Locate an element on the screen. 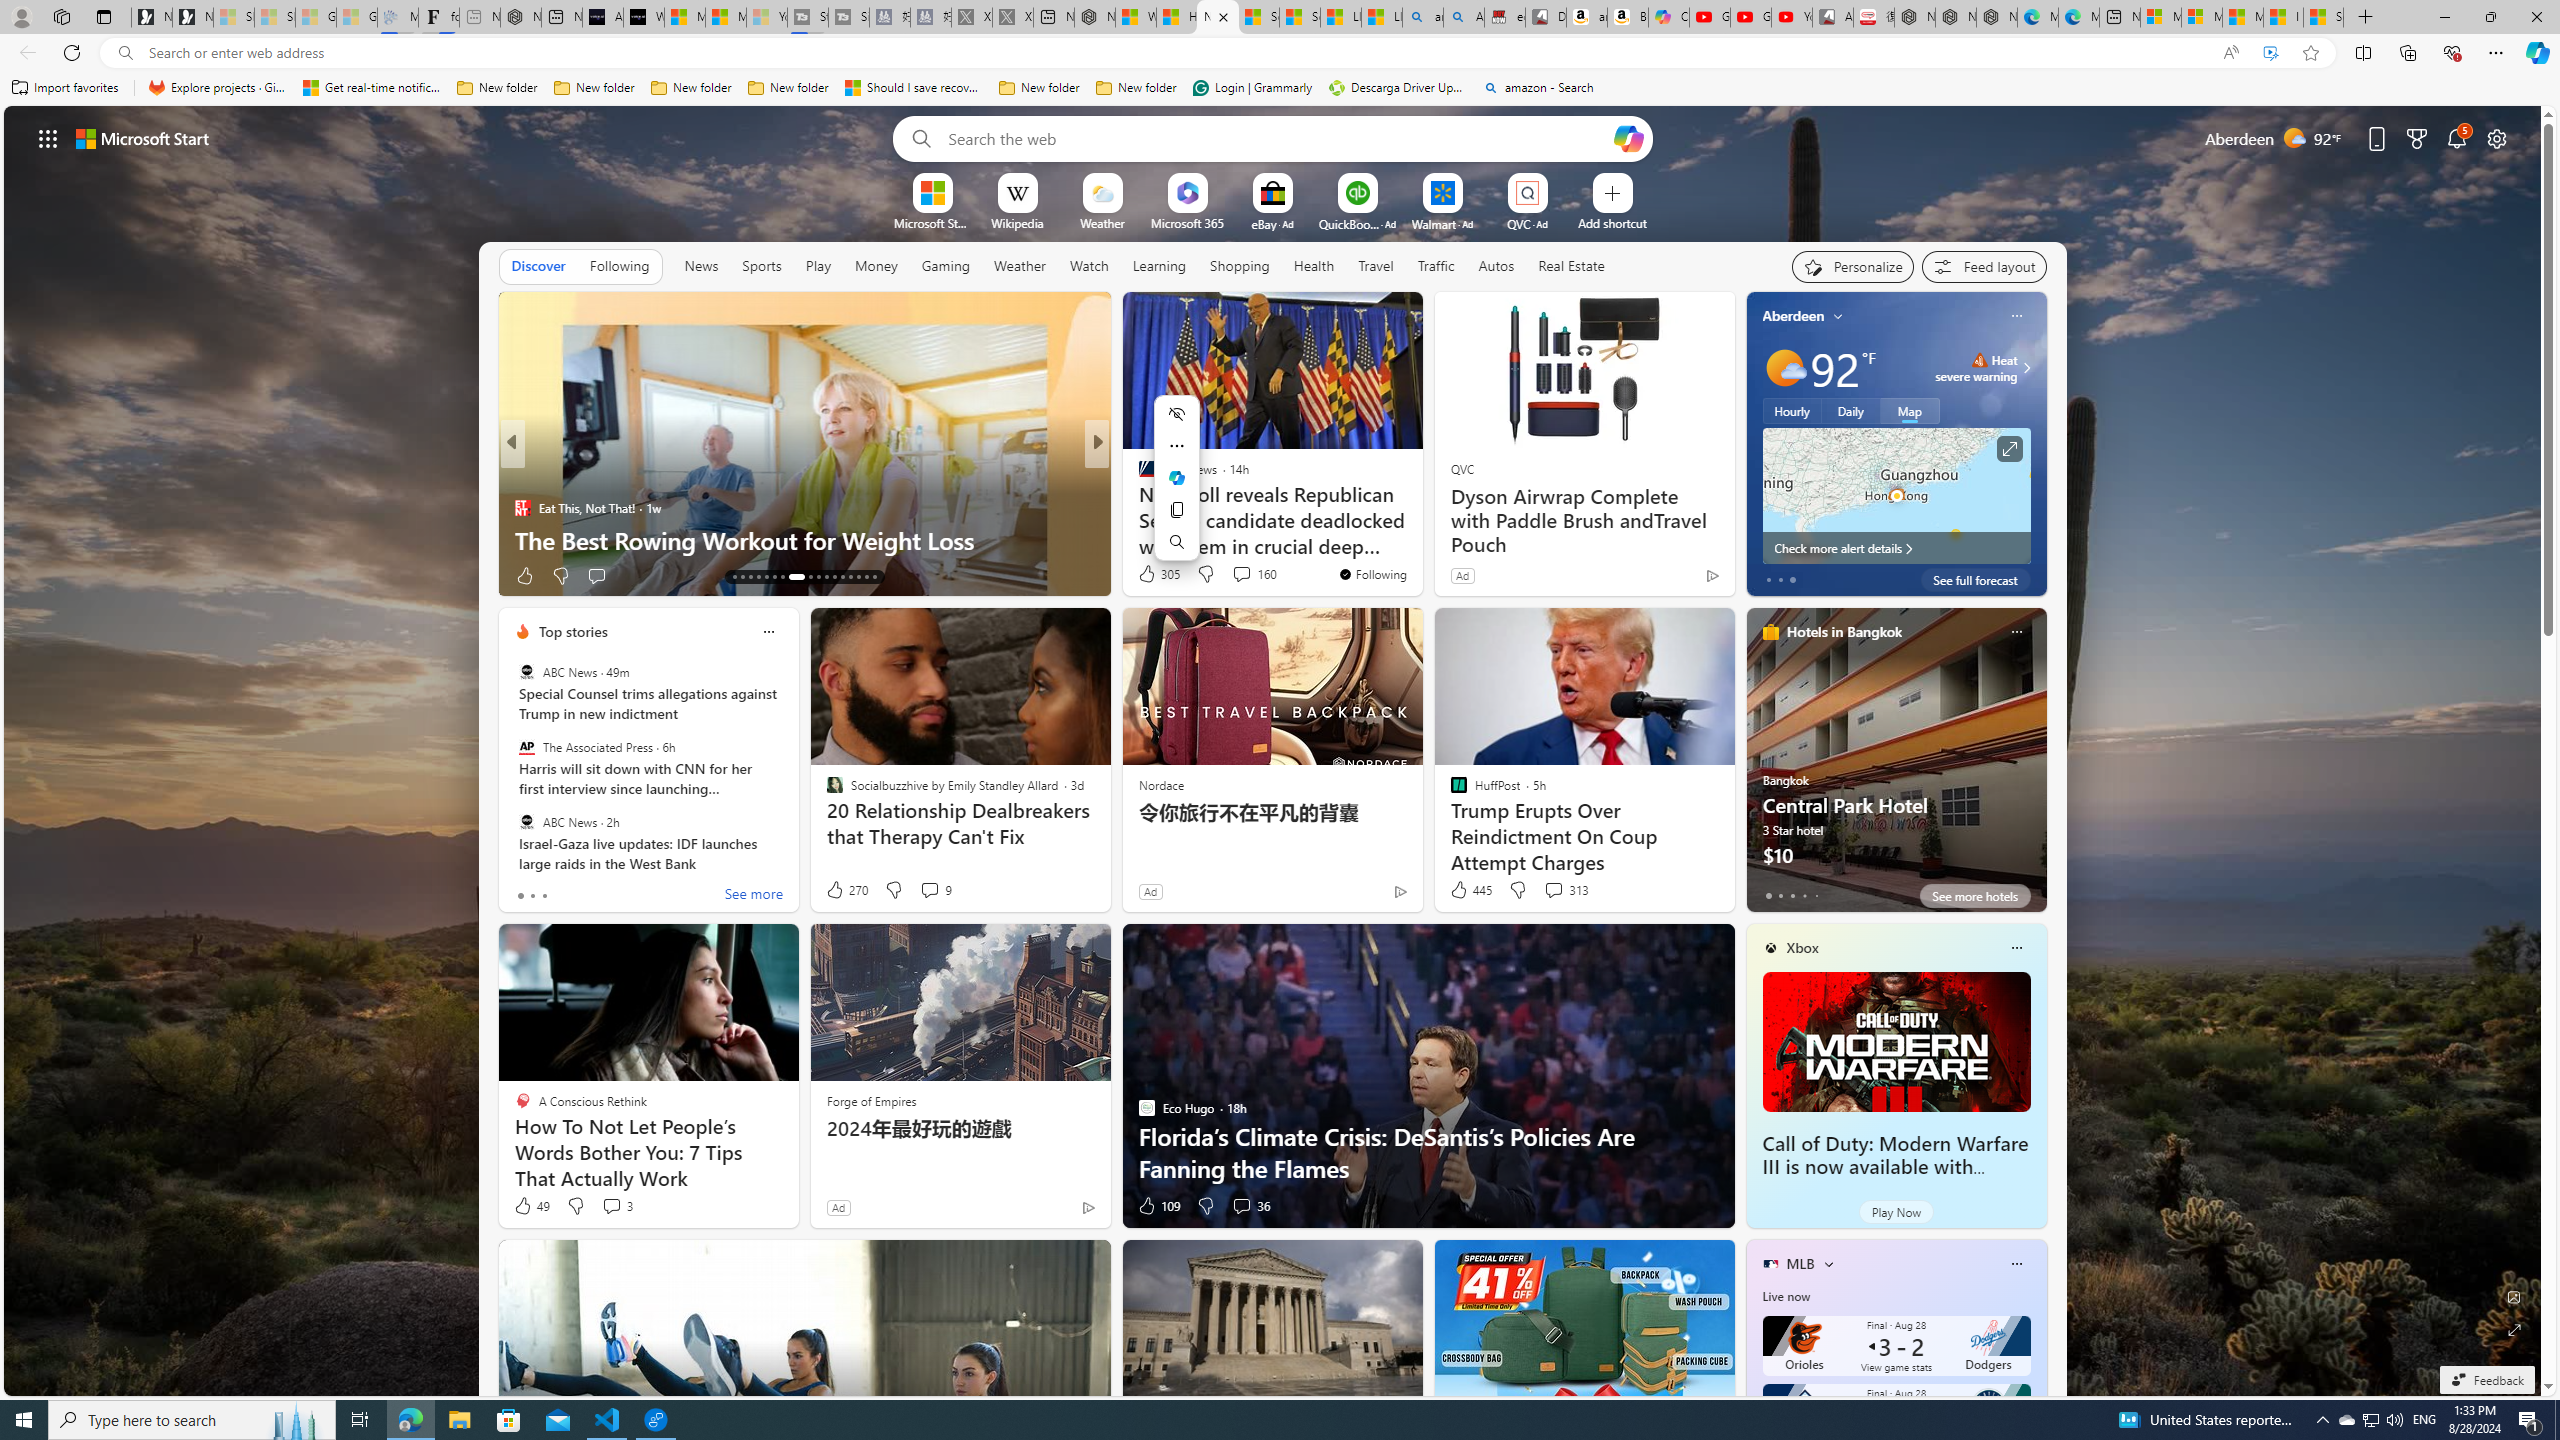  Start the conversation is located at coordinates (1236, 575).